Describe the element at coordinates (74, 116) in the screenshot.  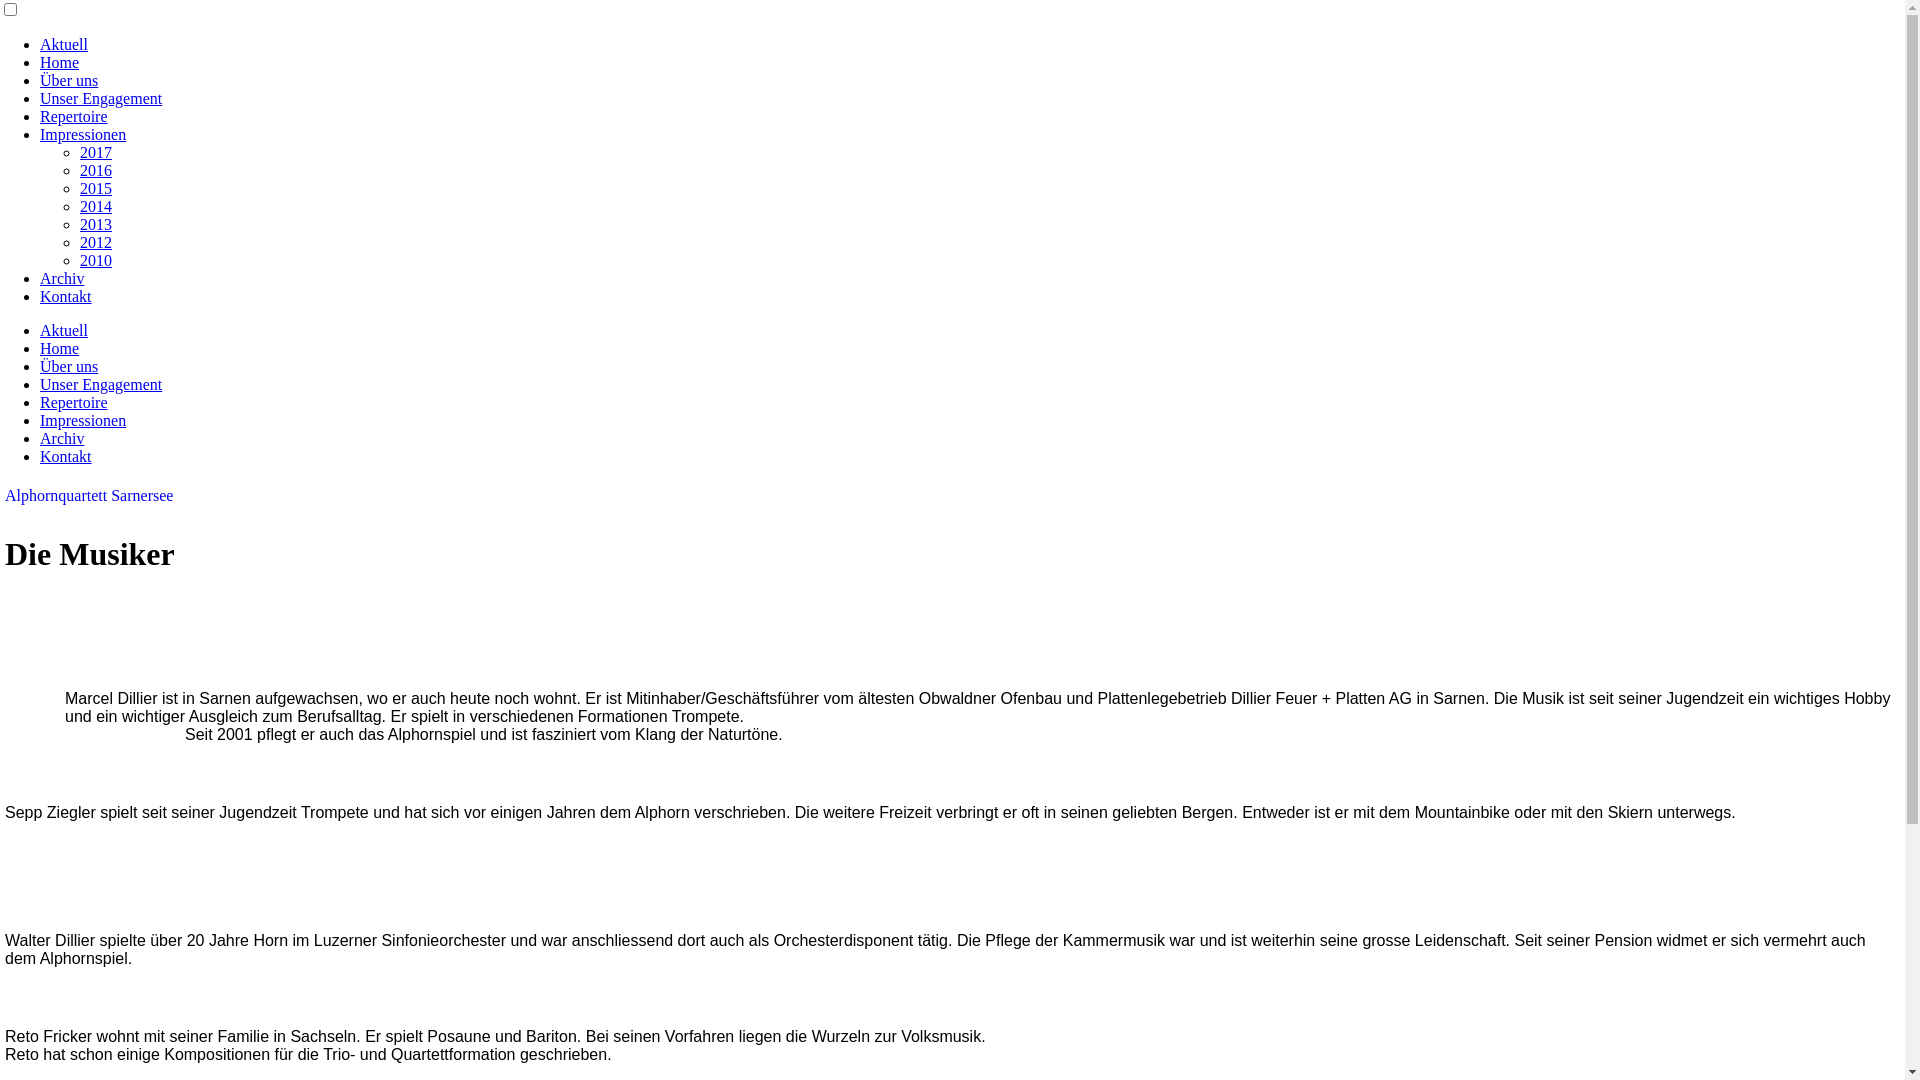
I see `Repertoire` at that location.